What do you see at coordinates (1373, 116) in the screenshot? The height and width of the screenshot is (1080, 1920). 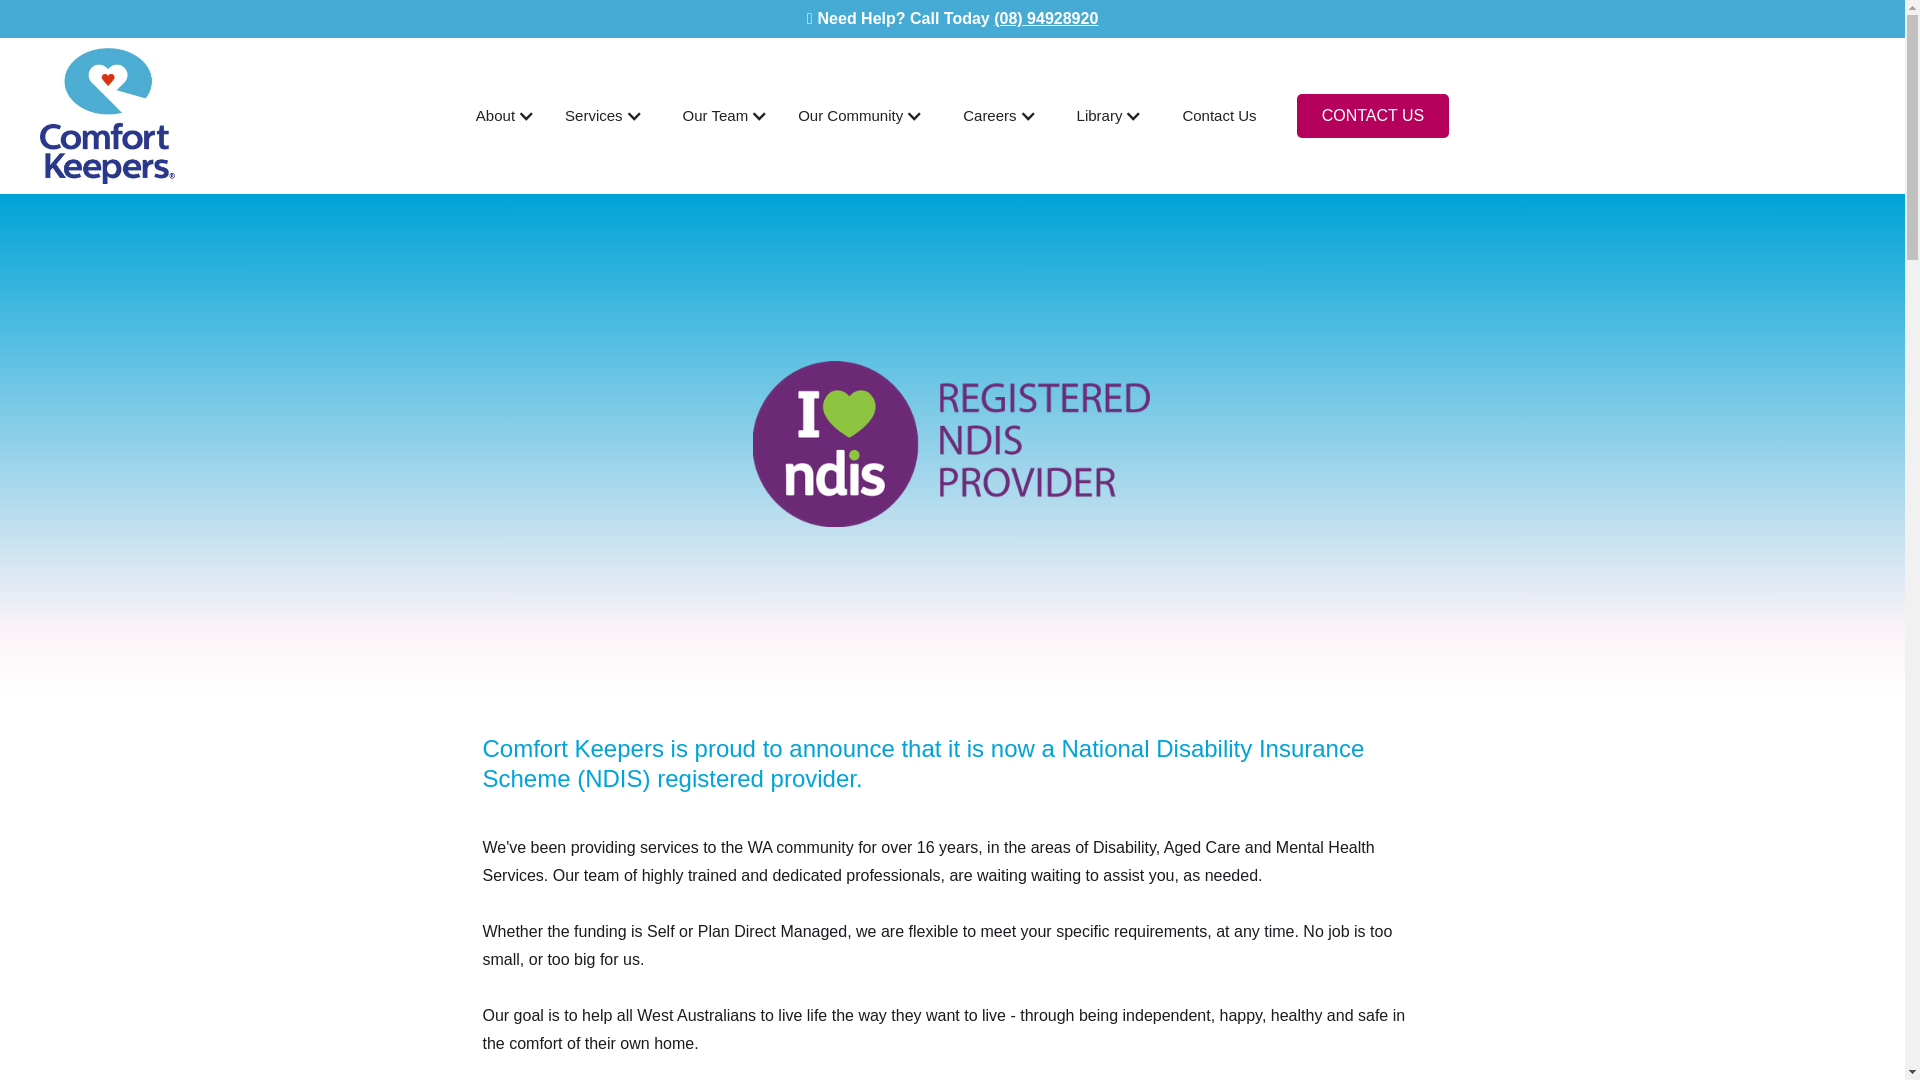 I see `CONTACT US` at bounding box center [1373, 116].